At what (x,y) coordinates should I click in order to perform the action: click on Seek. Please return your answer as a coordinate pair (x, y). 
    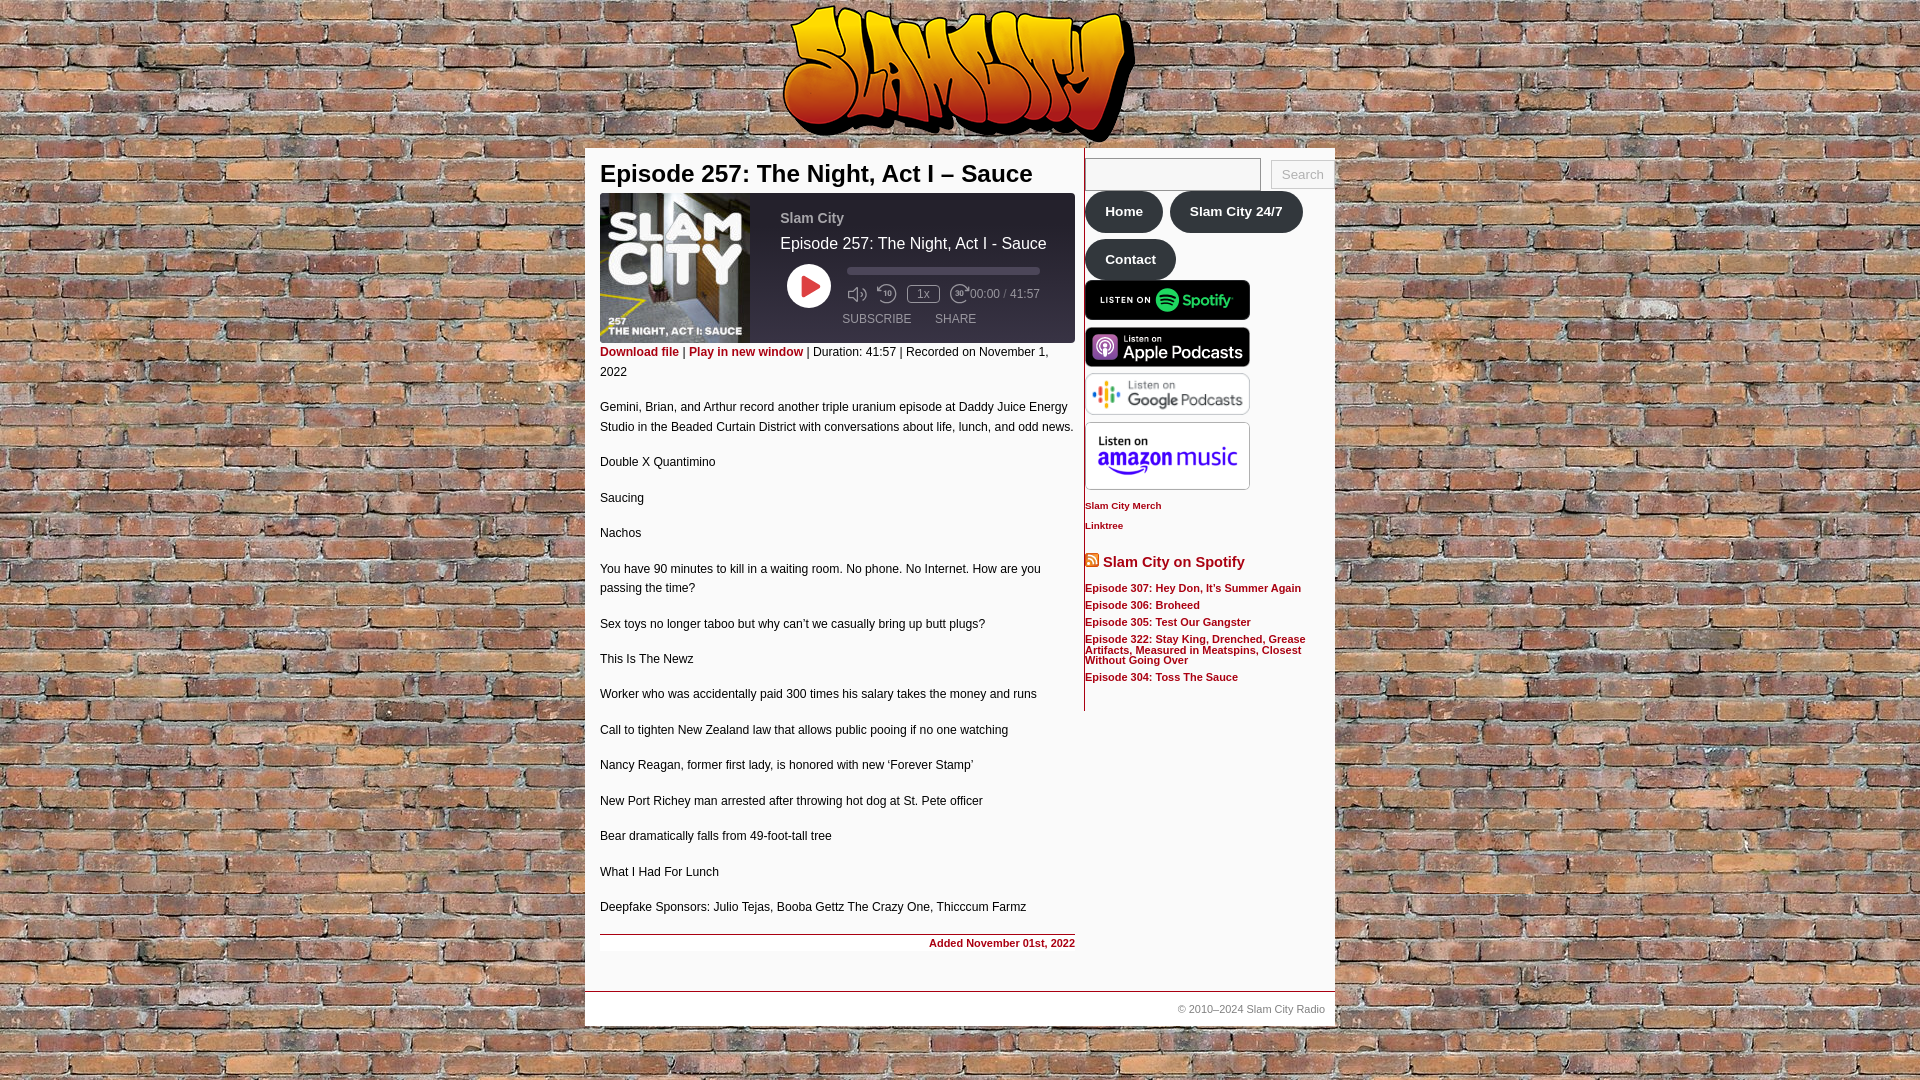
    Looking at the image, I should click on (943, 270).